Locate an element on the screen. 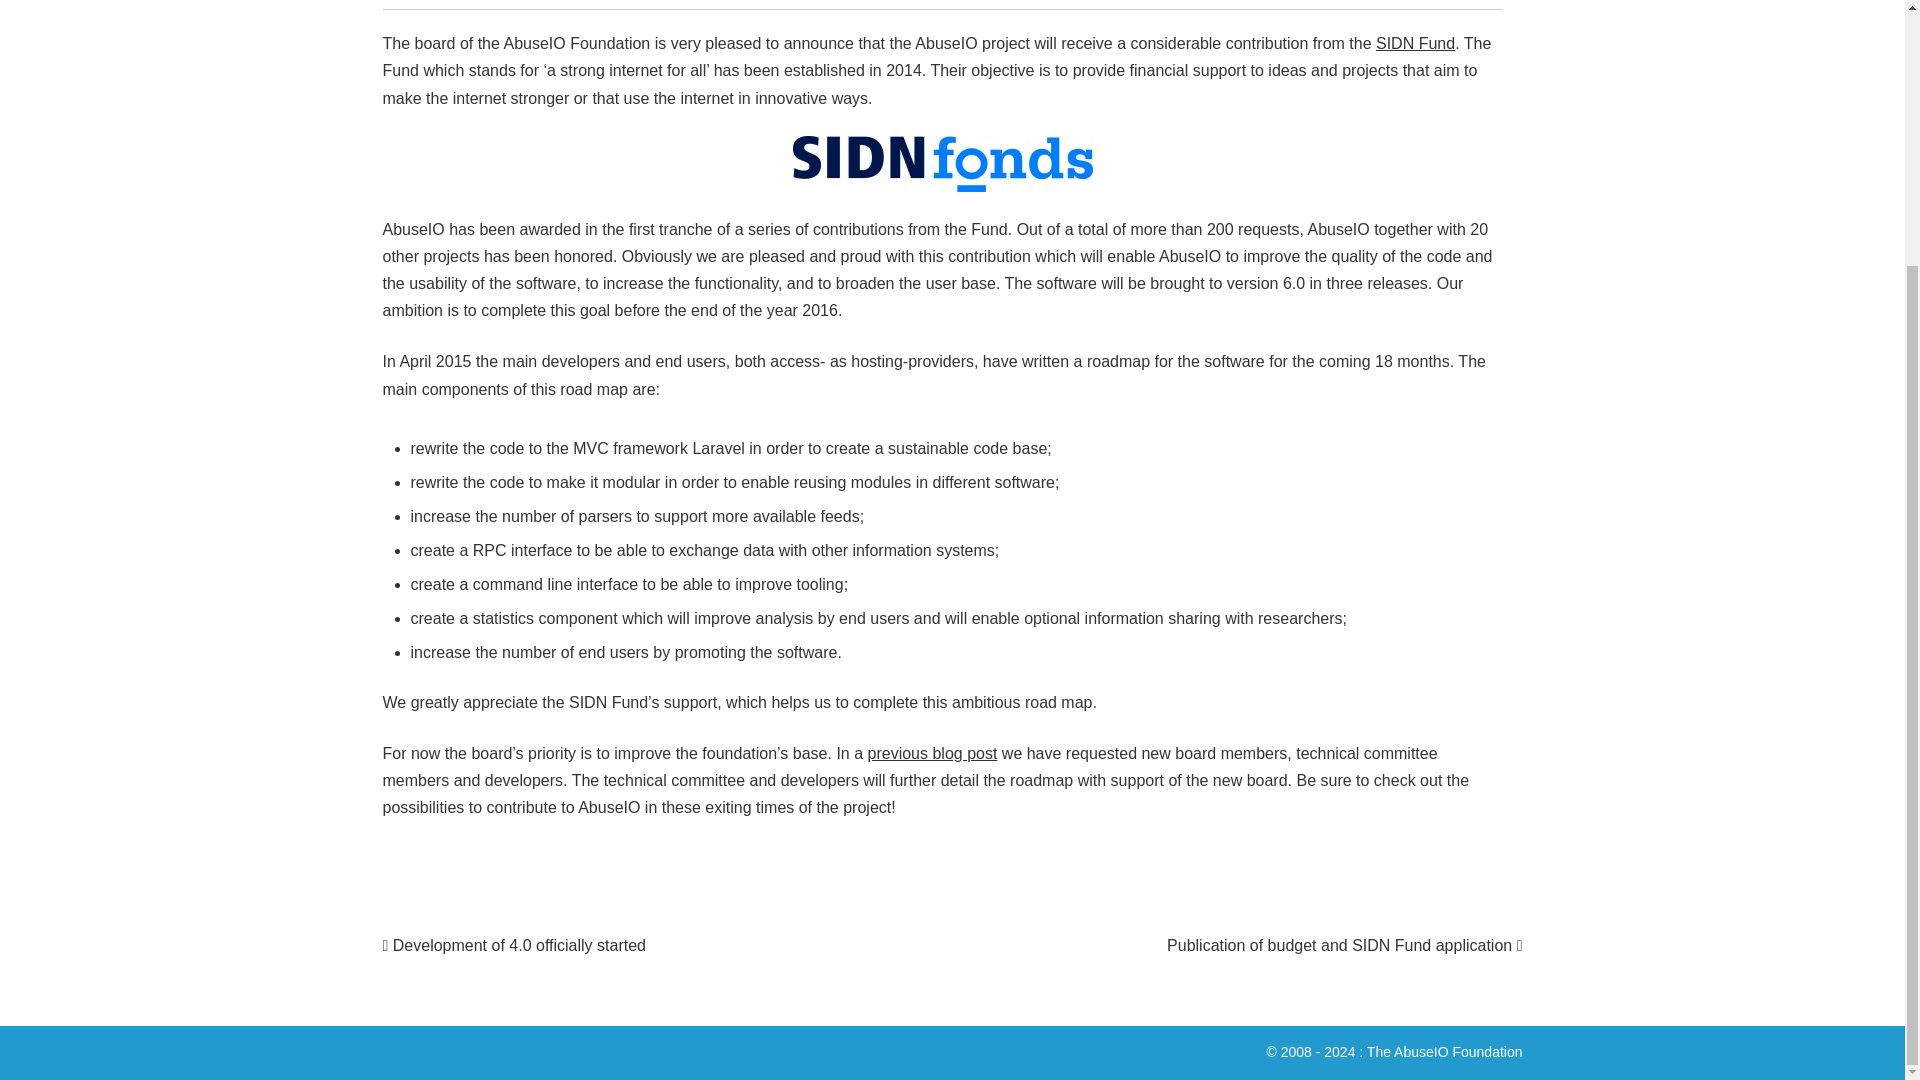 This screenshot has height=1080, width=1920. SIDN Fund is located at coordinates (1416, 42).